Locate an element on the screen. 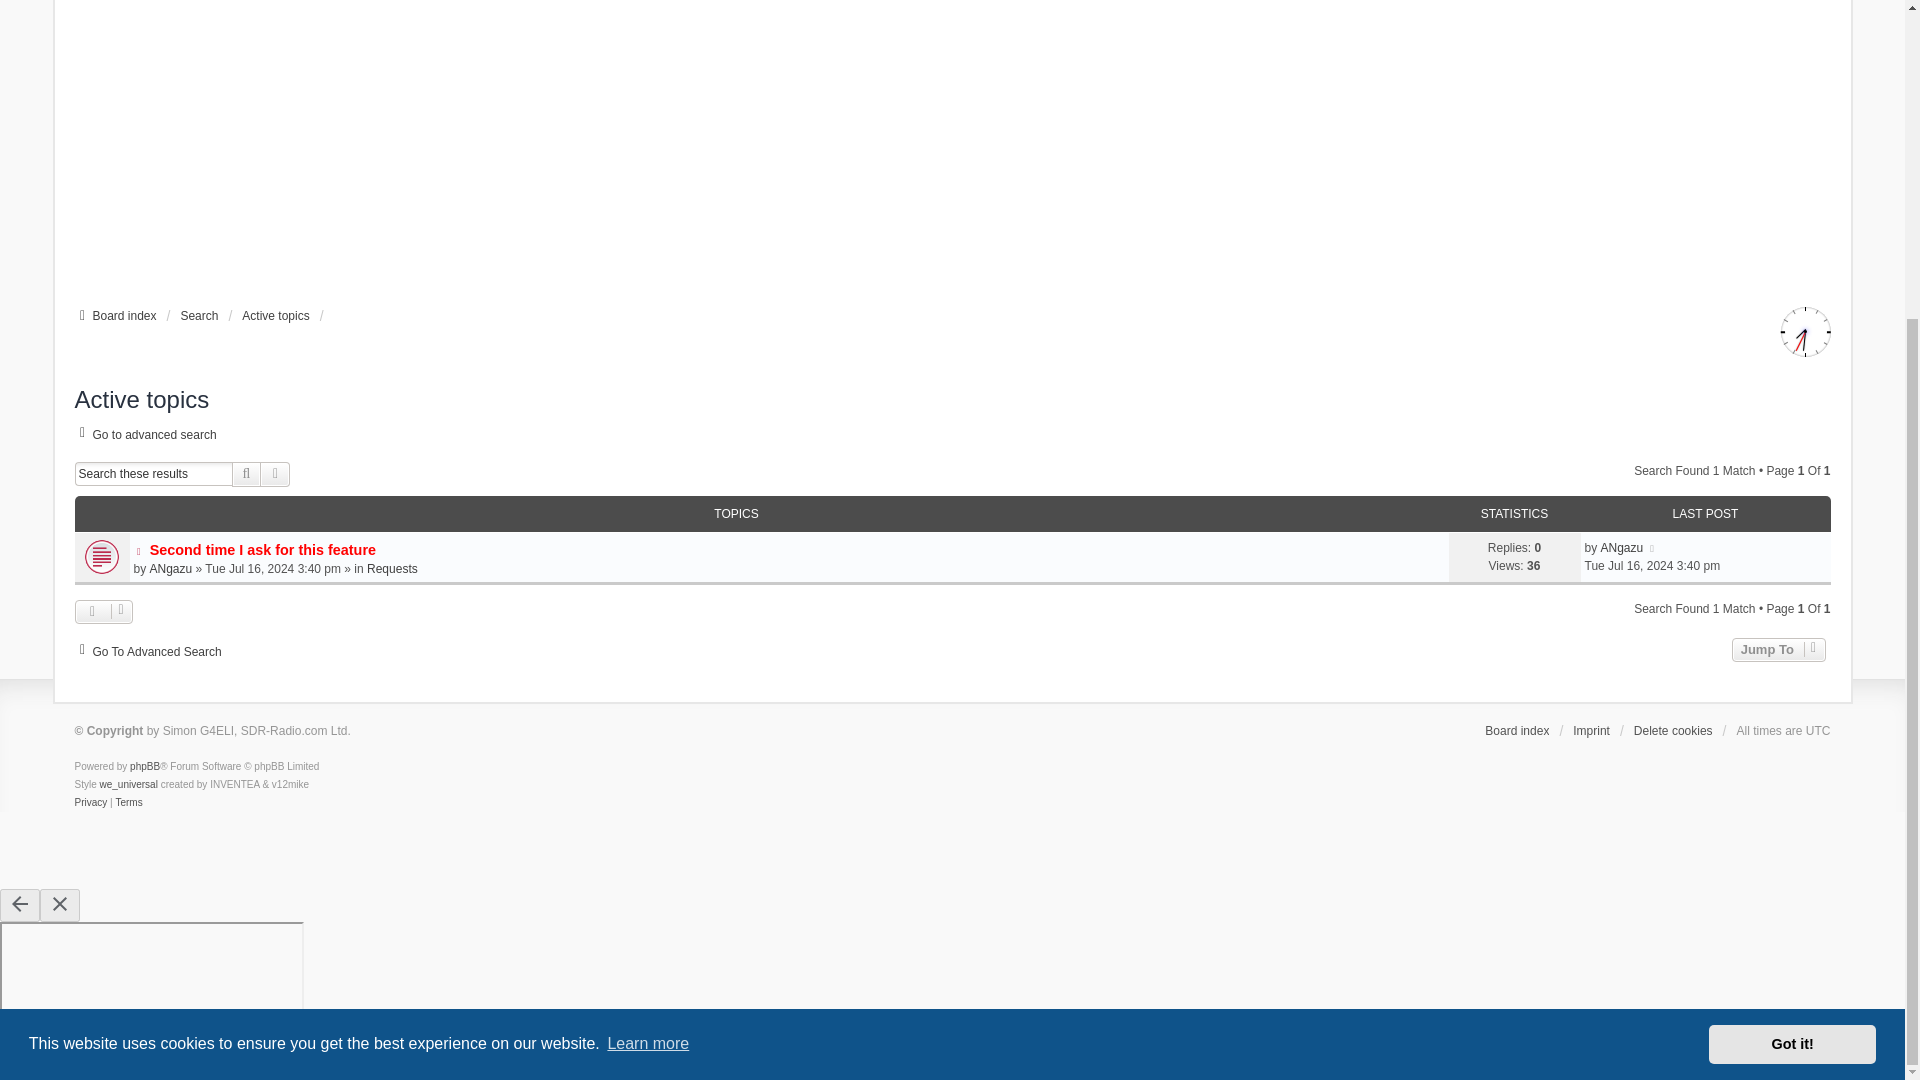  ANgazu is located at coordinates (171, 568).